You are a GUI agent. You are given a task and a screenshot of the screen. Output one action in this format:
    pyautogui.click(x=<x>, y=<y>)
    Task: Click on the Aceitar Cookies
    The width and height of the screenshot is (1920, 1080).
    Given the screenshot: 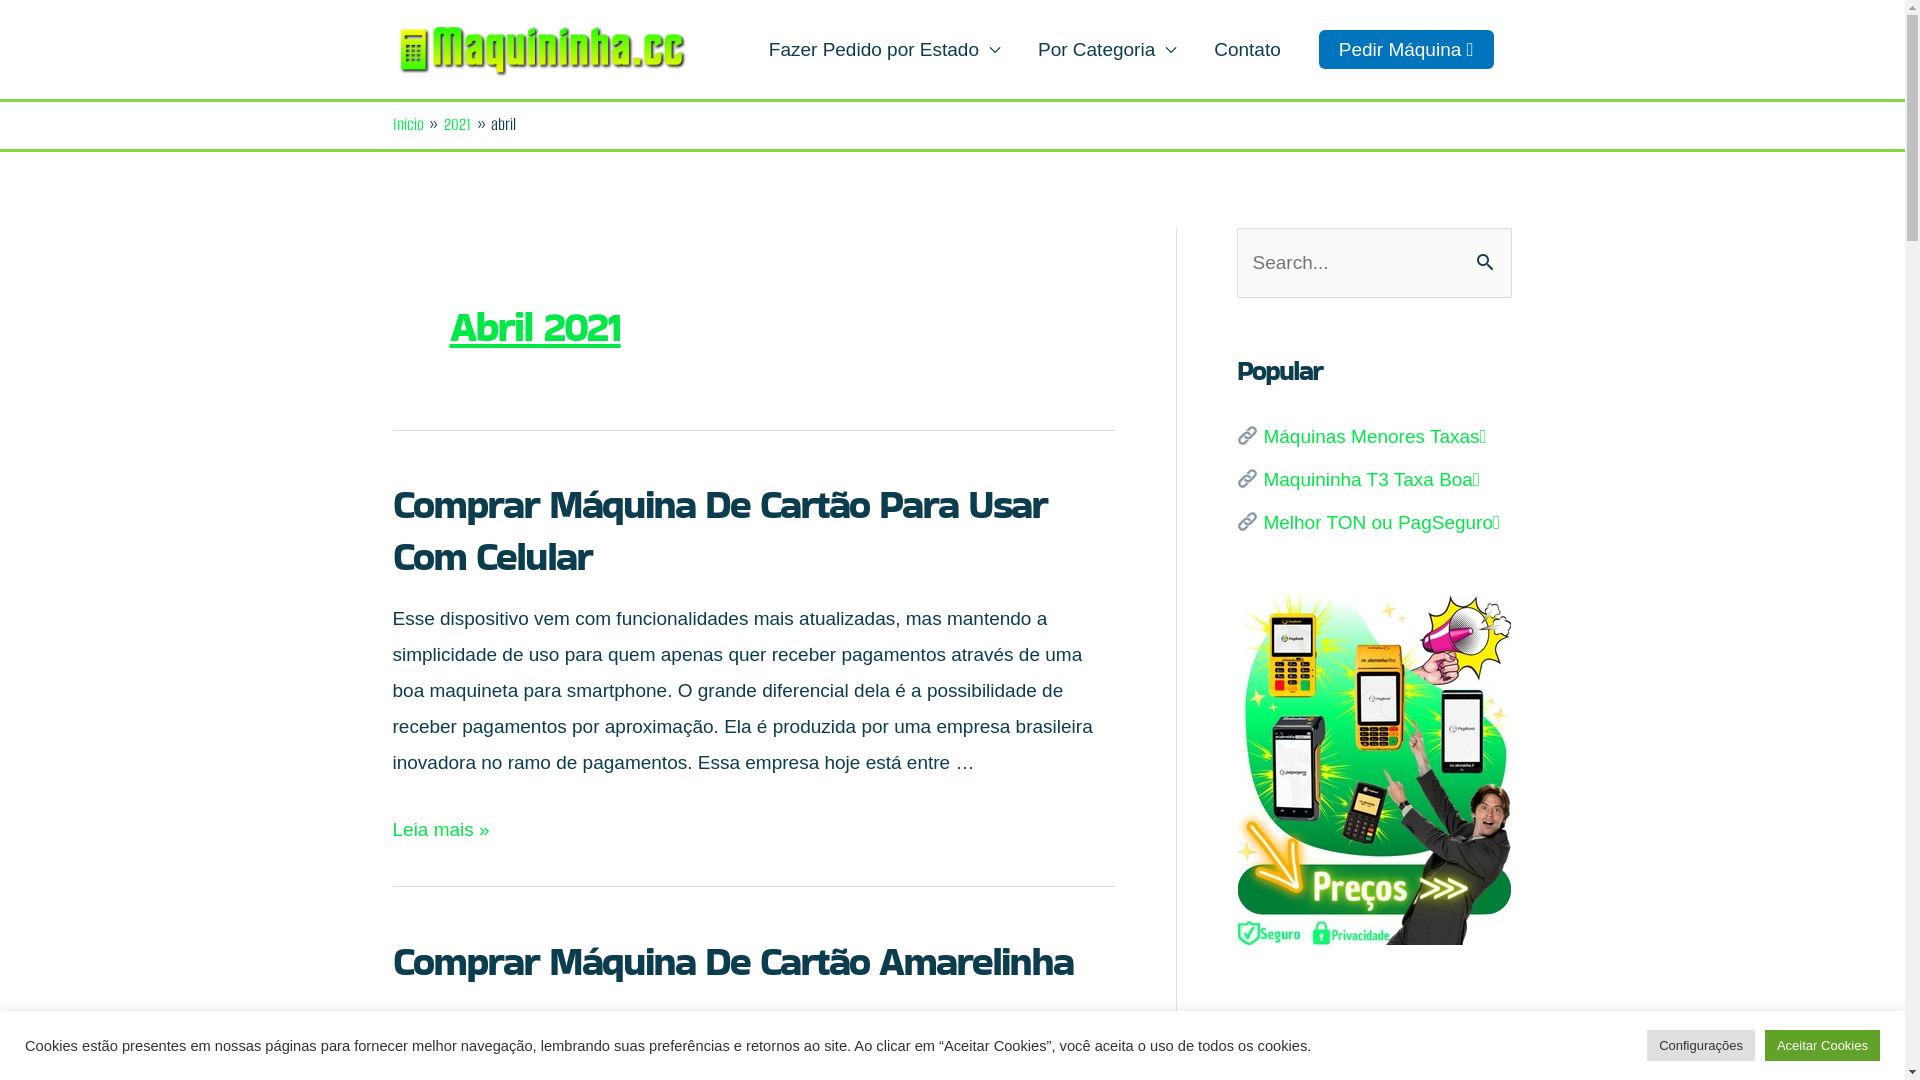 What is the action you would take?
    pyautogui.click(x=1822, y=1046)
    